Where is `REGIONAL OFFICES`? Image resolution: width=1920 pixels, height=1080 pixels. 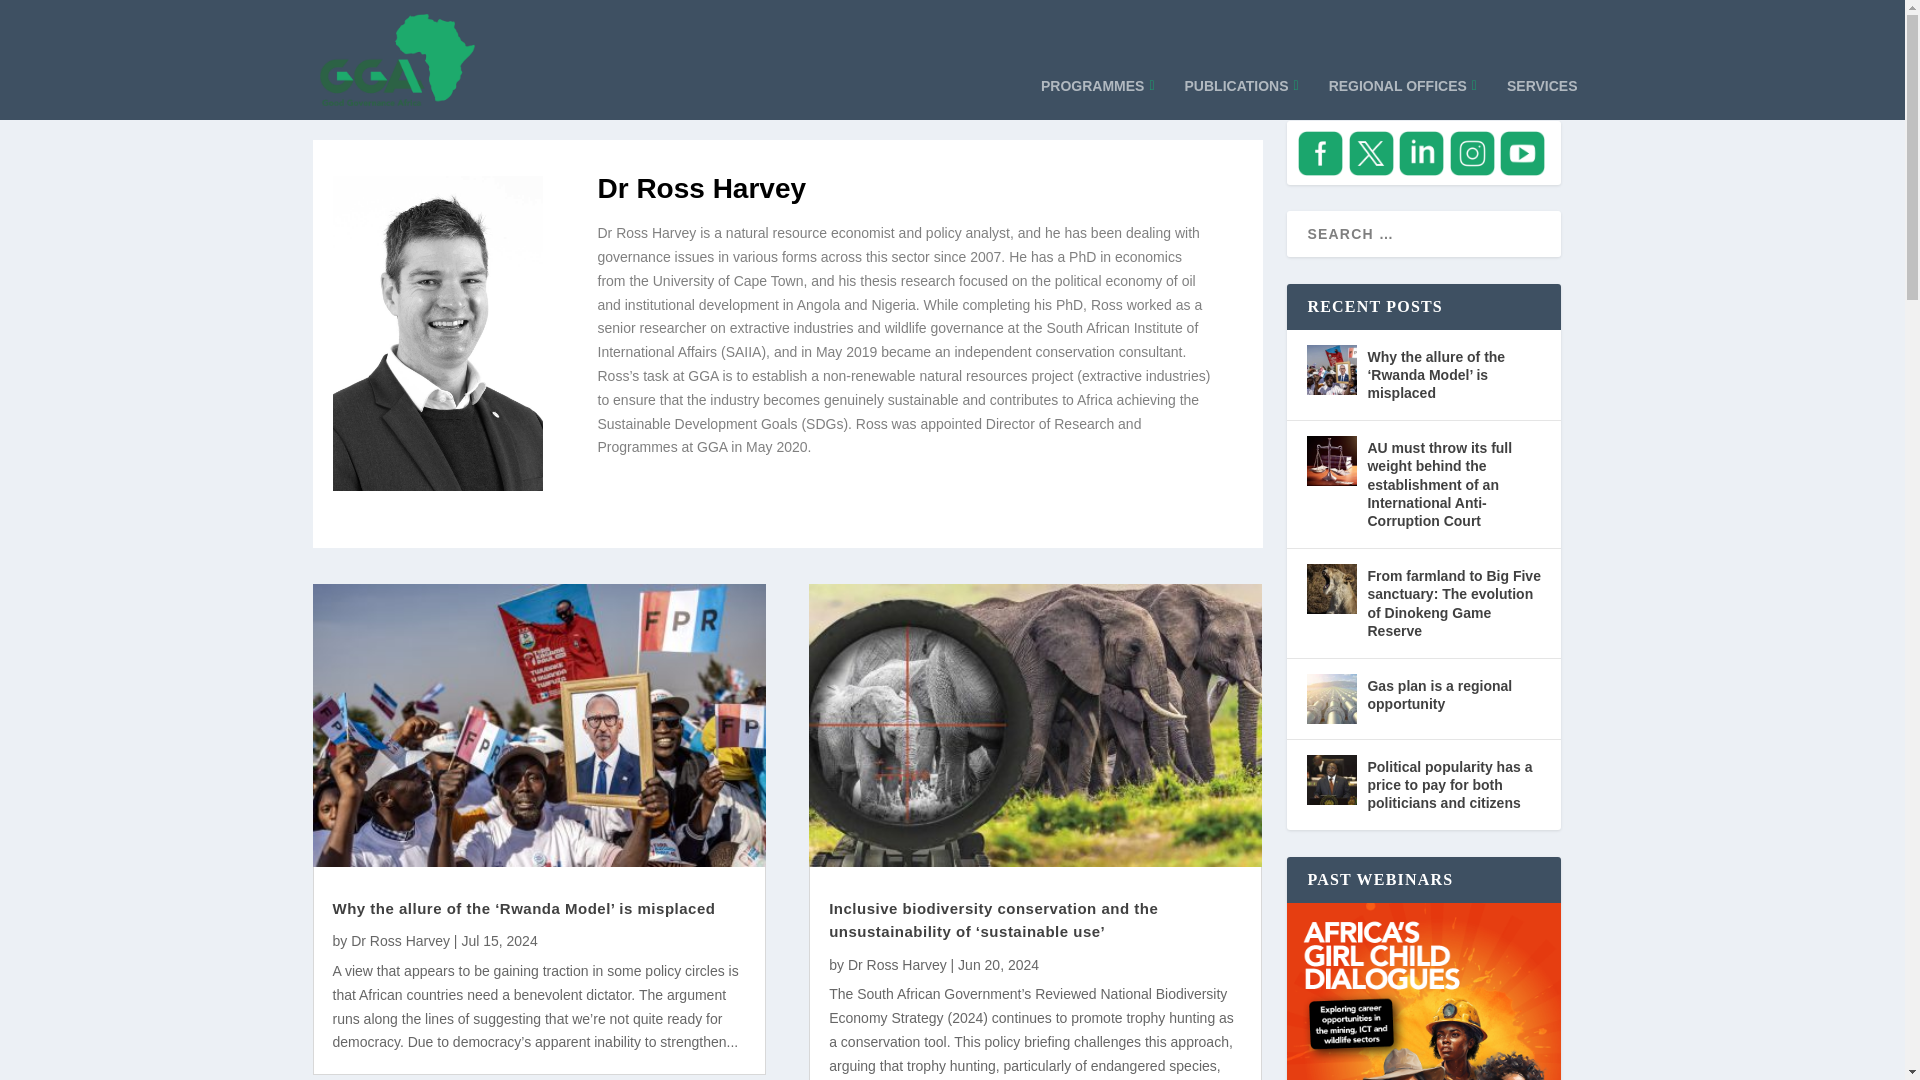 REGIONAL OFFICES is located at coordinates (1402, 90).